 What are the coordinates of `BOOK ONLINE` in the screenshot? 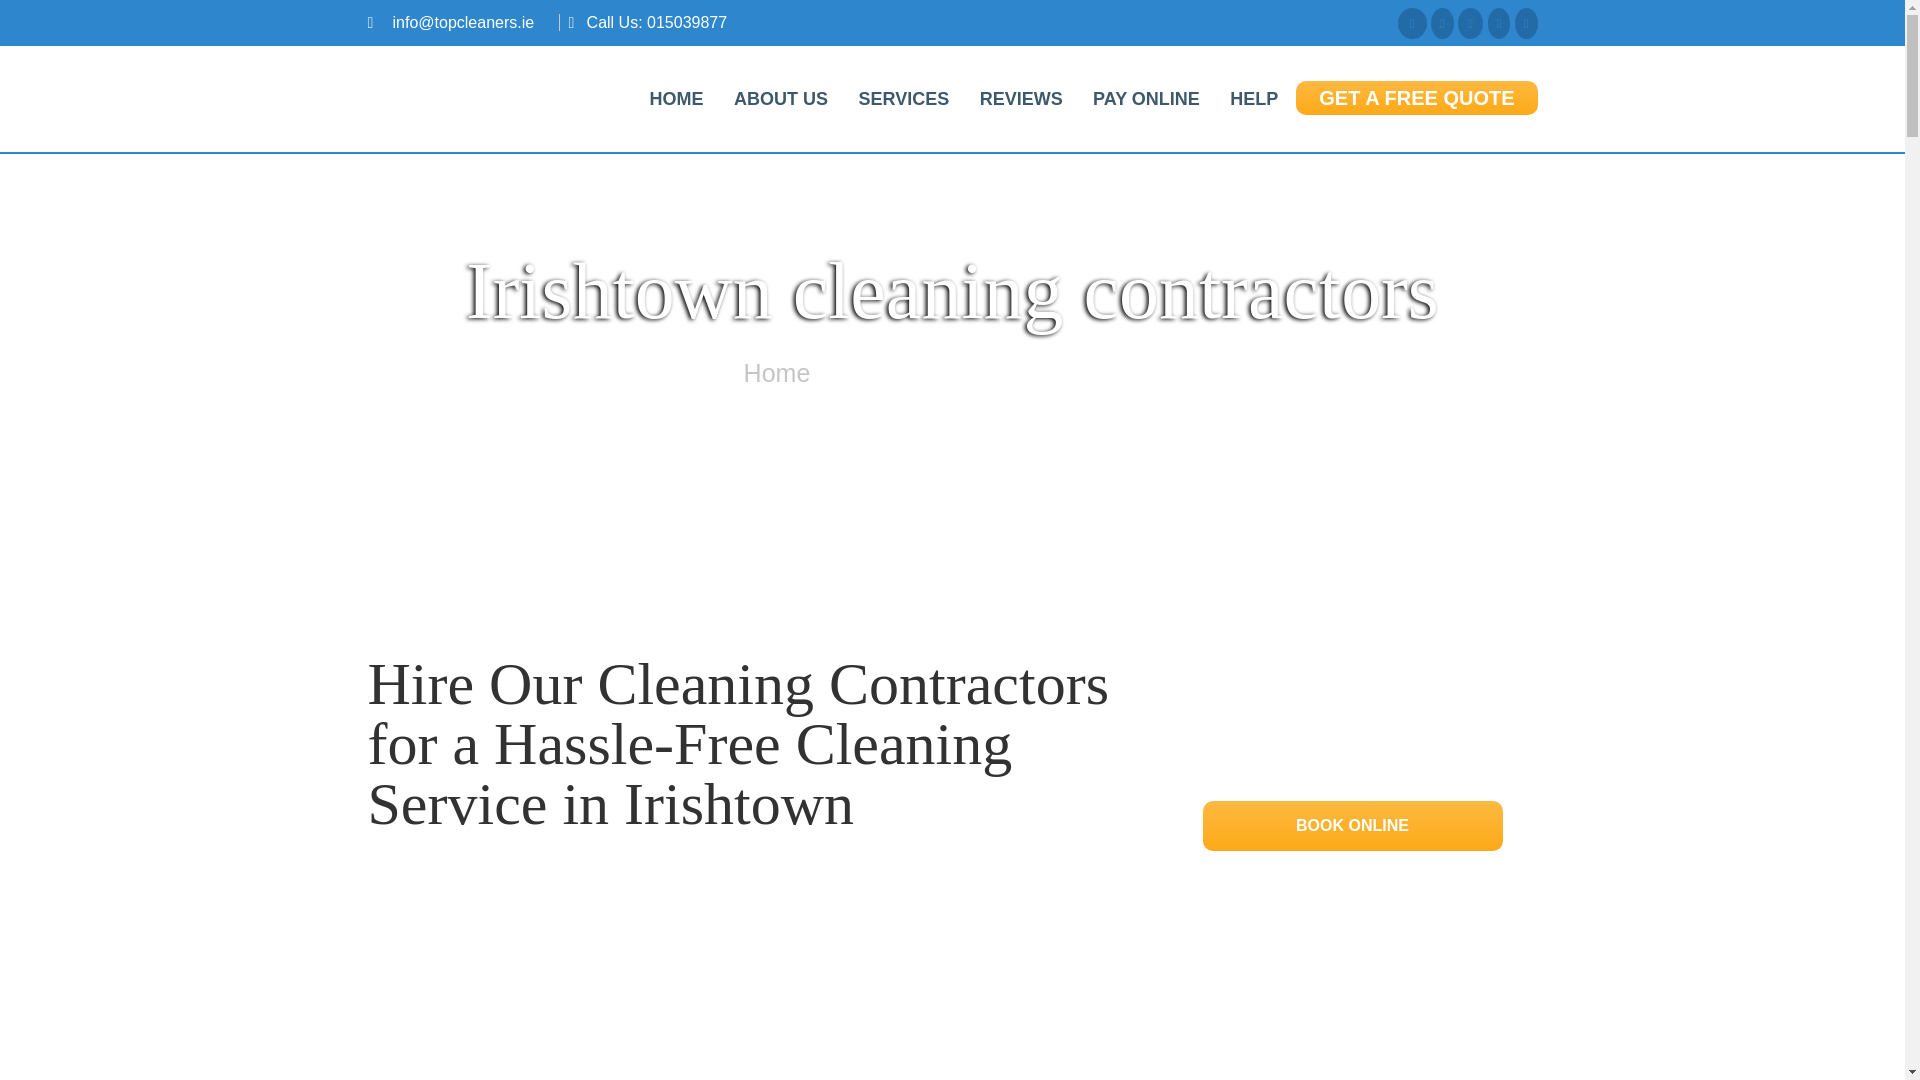 It's located at (1352, 824).